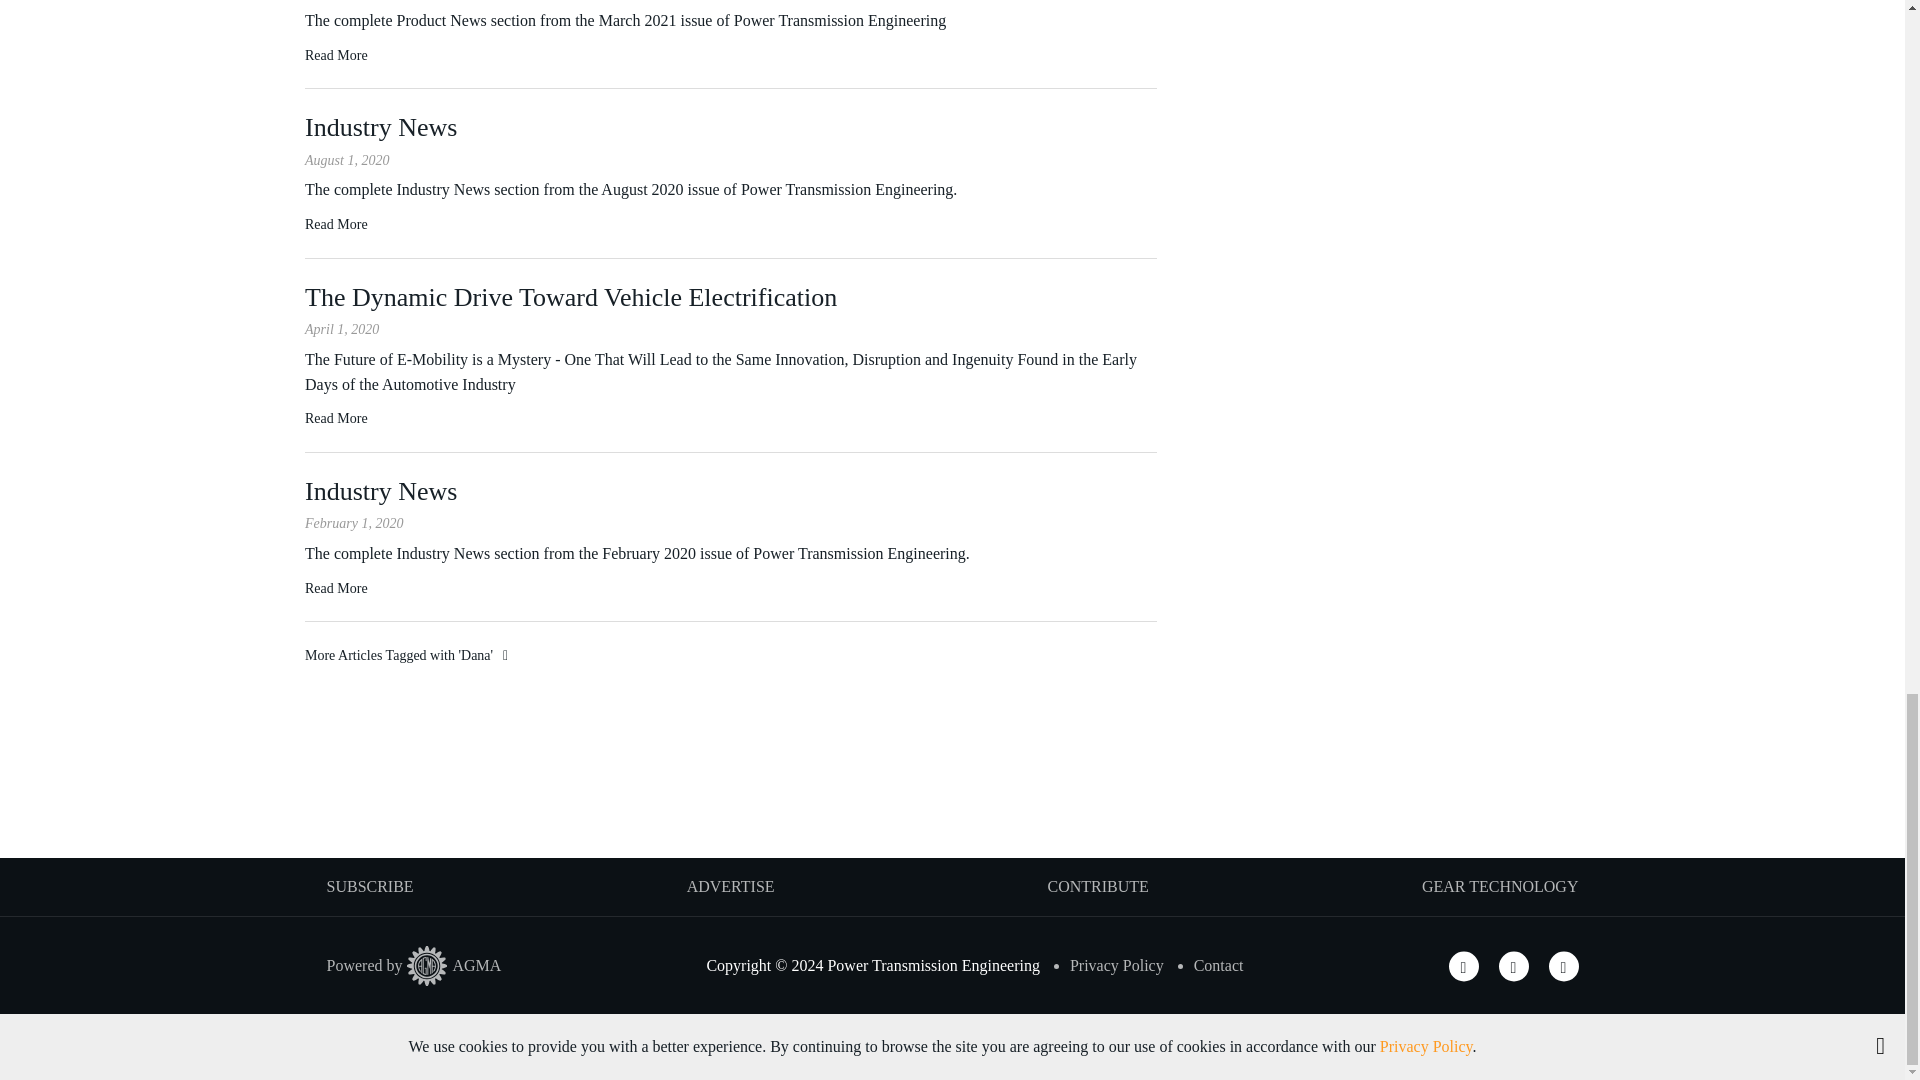 This screenshot has width=1920, height=1080. I want to click on Industry News, so click(336, 224).